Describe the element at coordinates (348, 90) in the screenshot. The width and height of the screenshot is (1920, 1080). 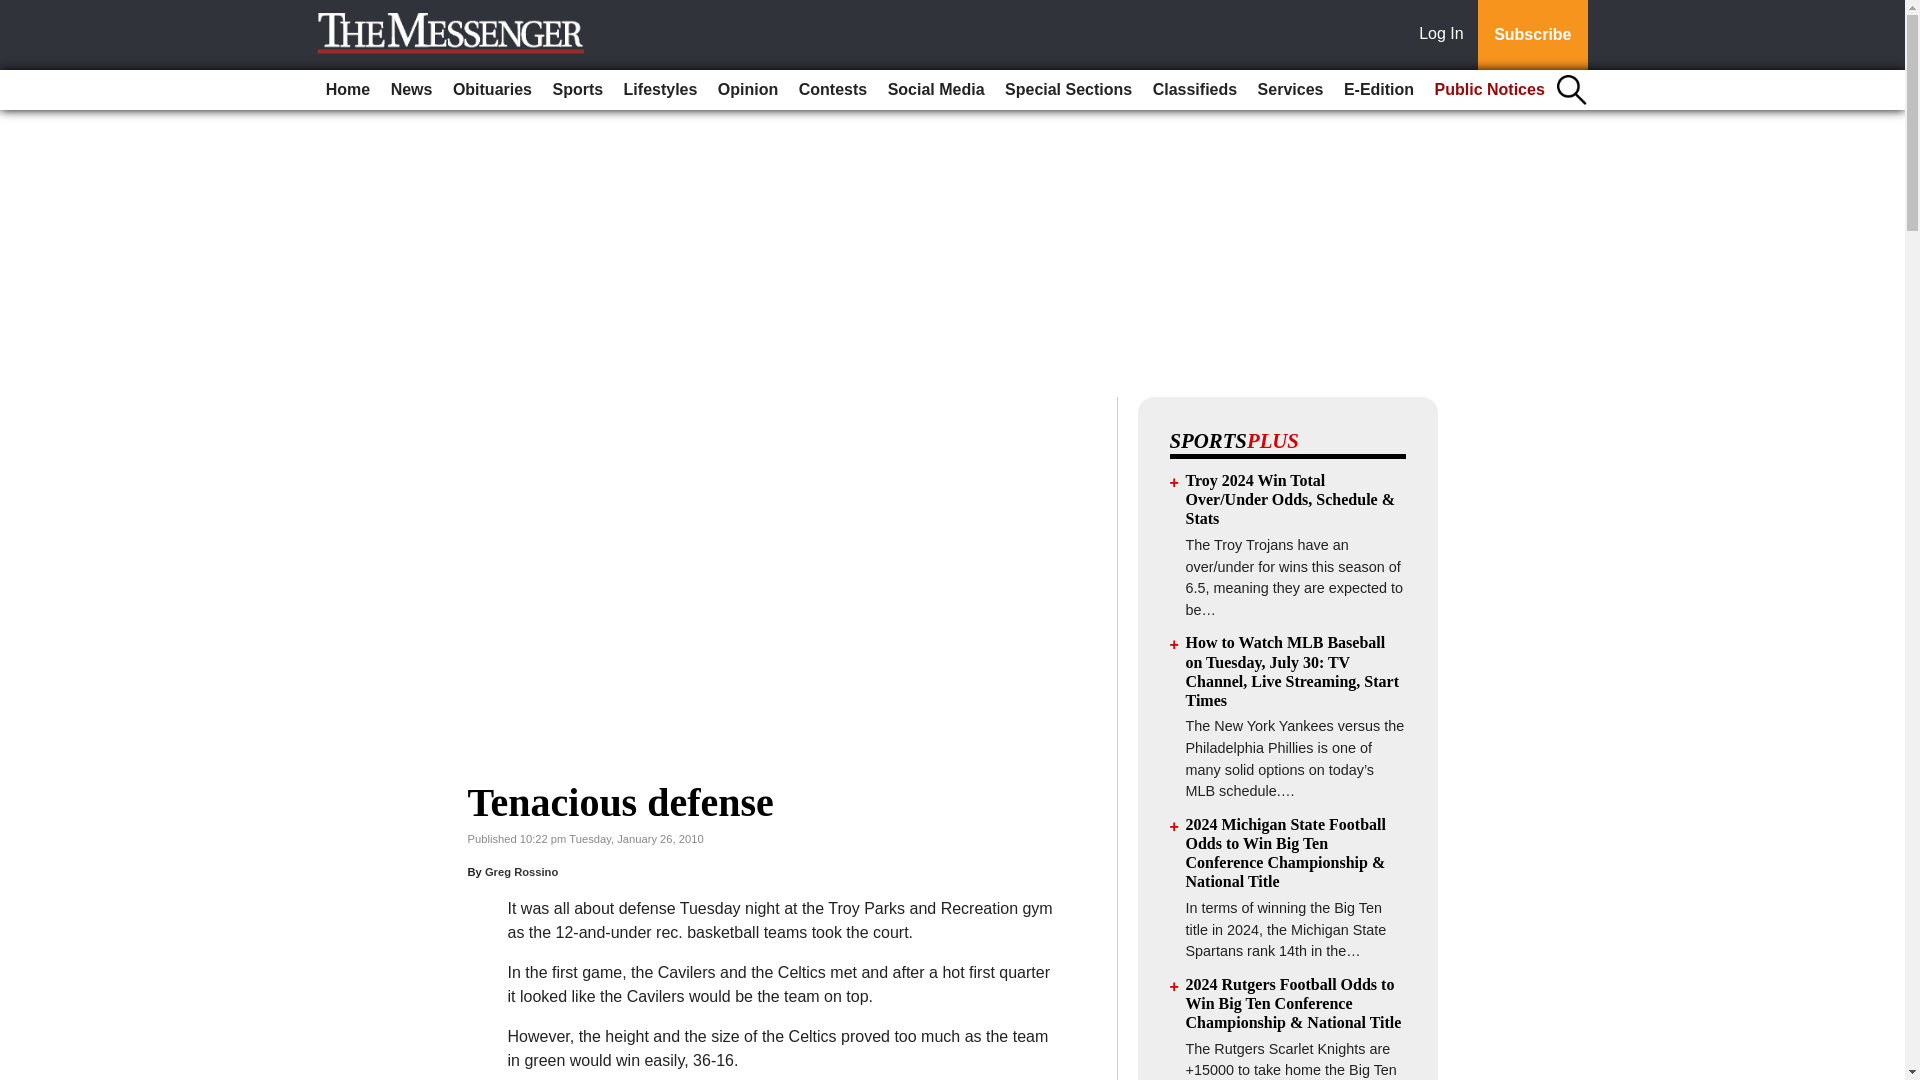
I see `Home` at that location.